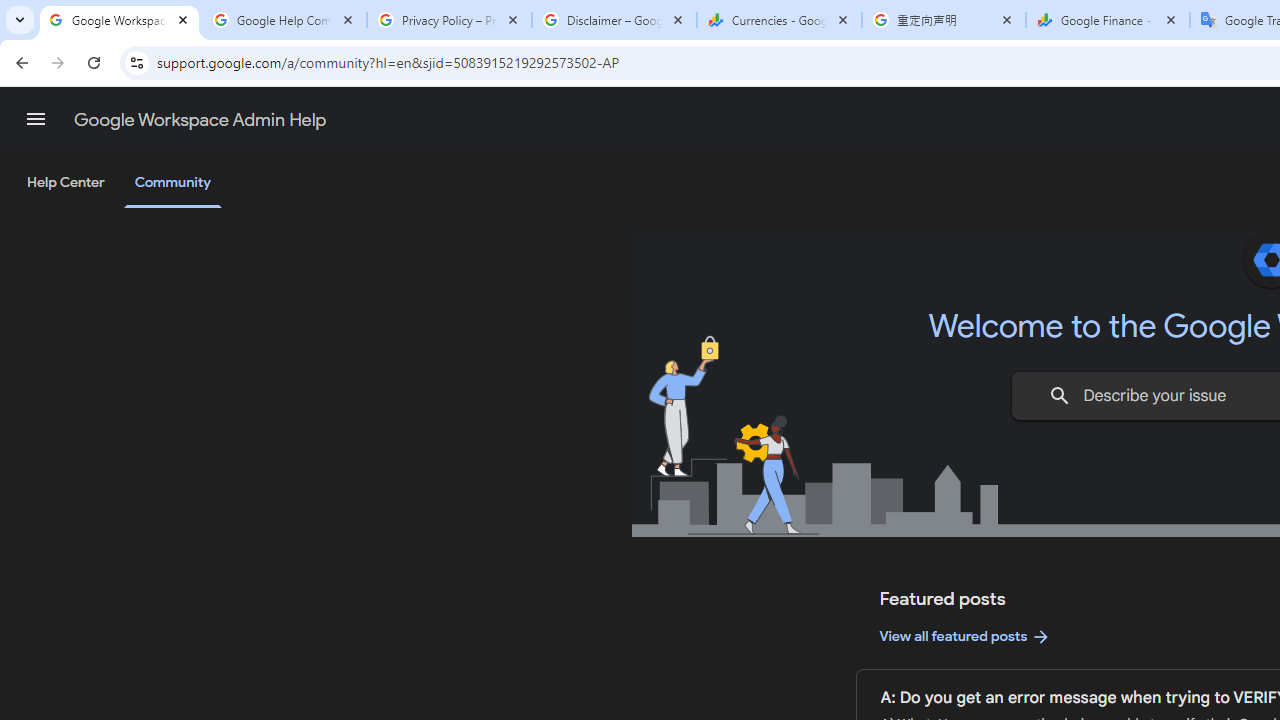 Image resolution: width=1280 pixels, height=720 pixels. What do you see at coordinates (104, 668) in the screenshot?
I see `Save As` at bounding box center [104, 668].